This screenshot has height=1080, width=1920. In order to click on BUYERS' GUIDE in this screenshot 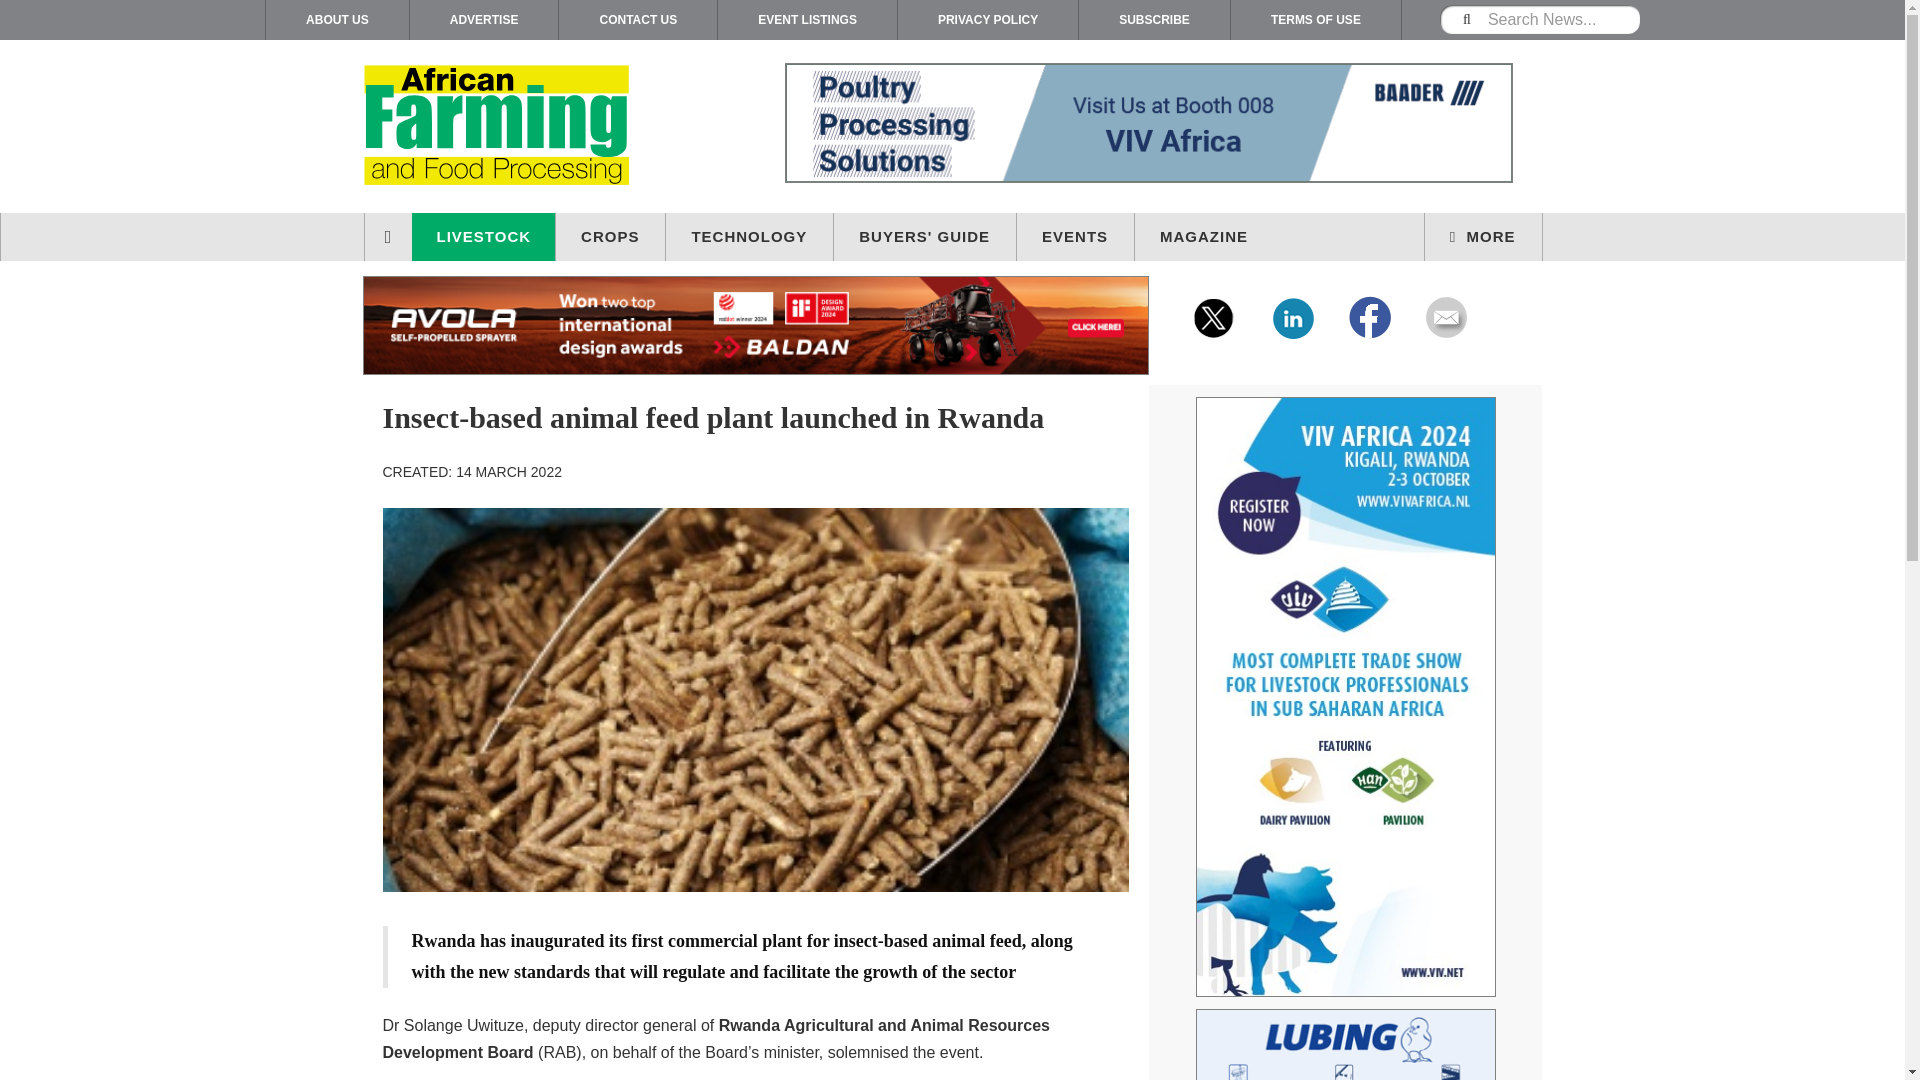, I will do `click(924, 236)`.